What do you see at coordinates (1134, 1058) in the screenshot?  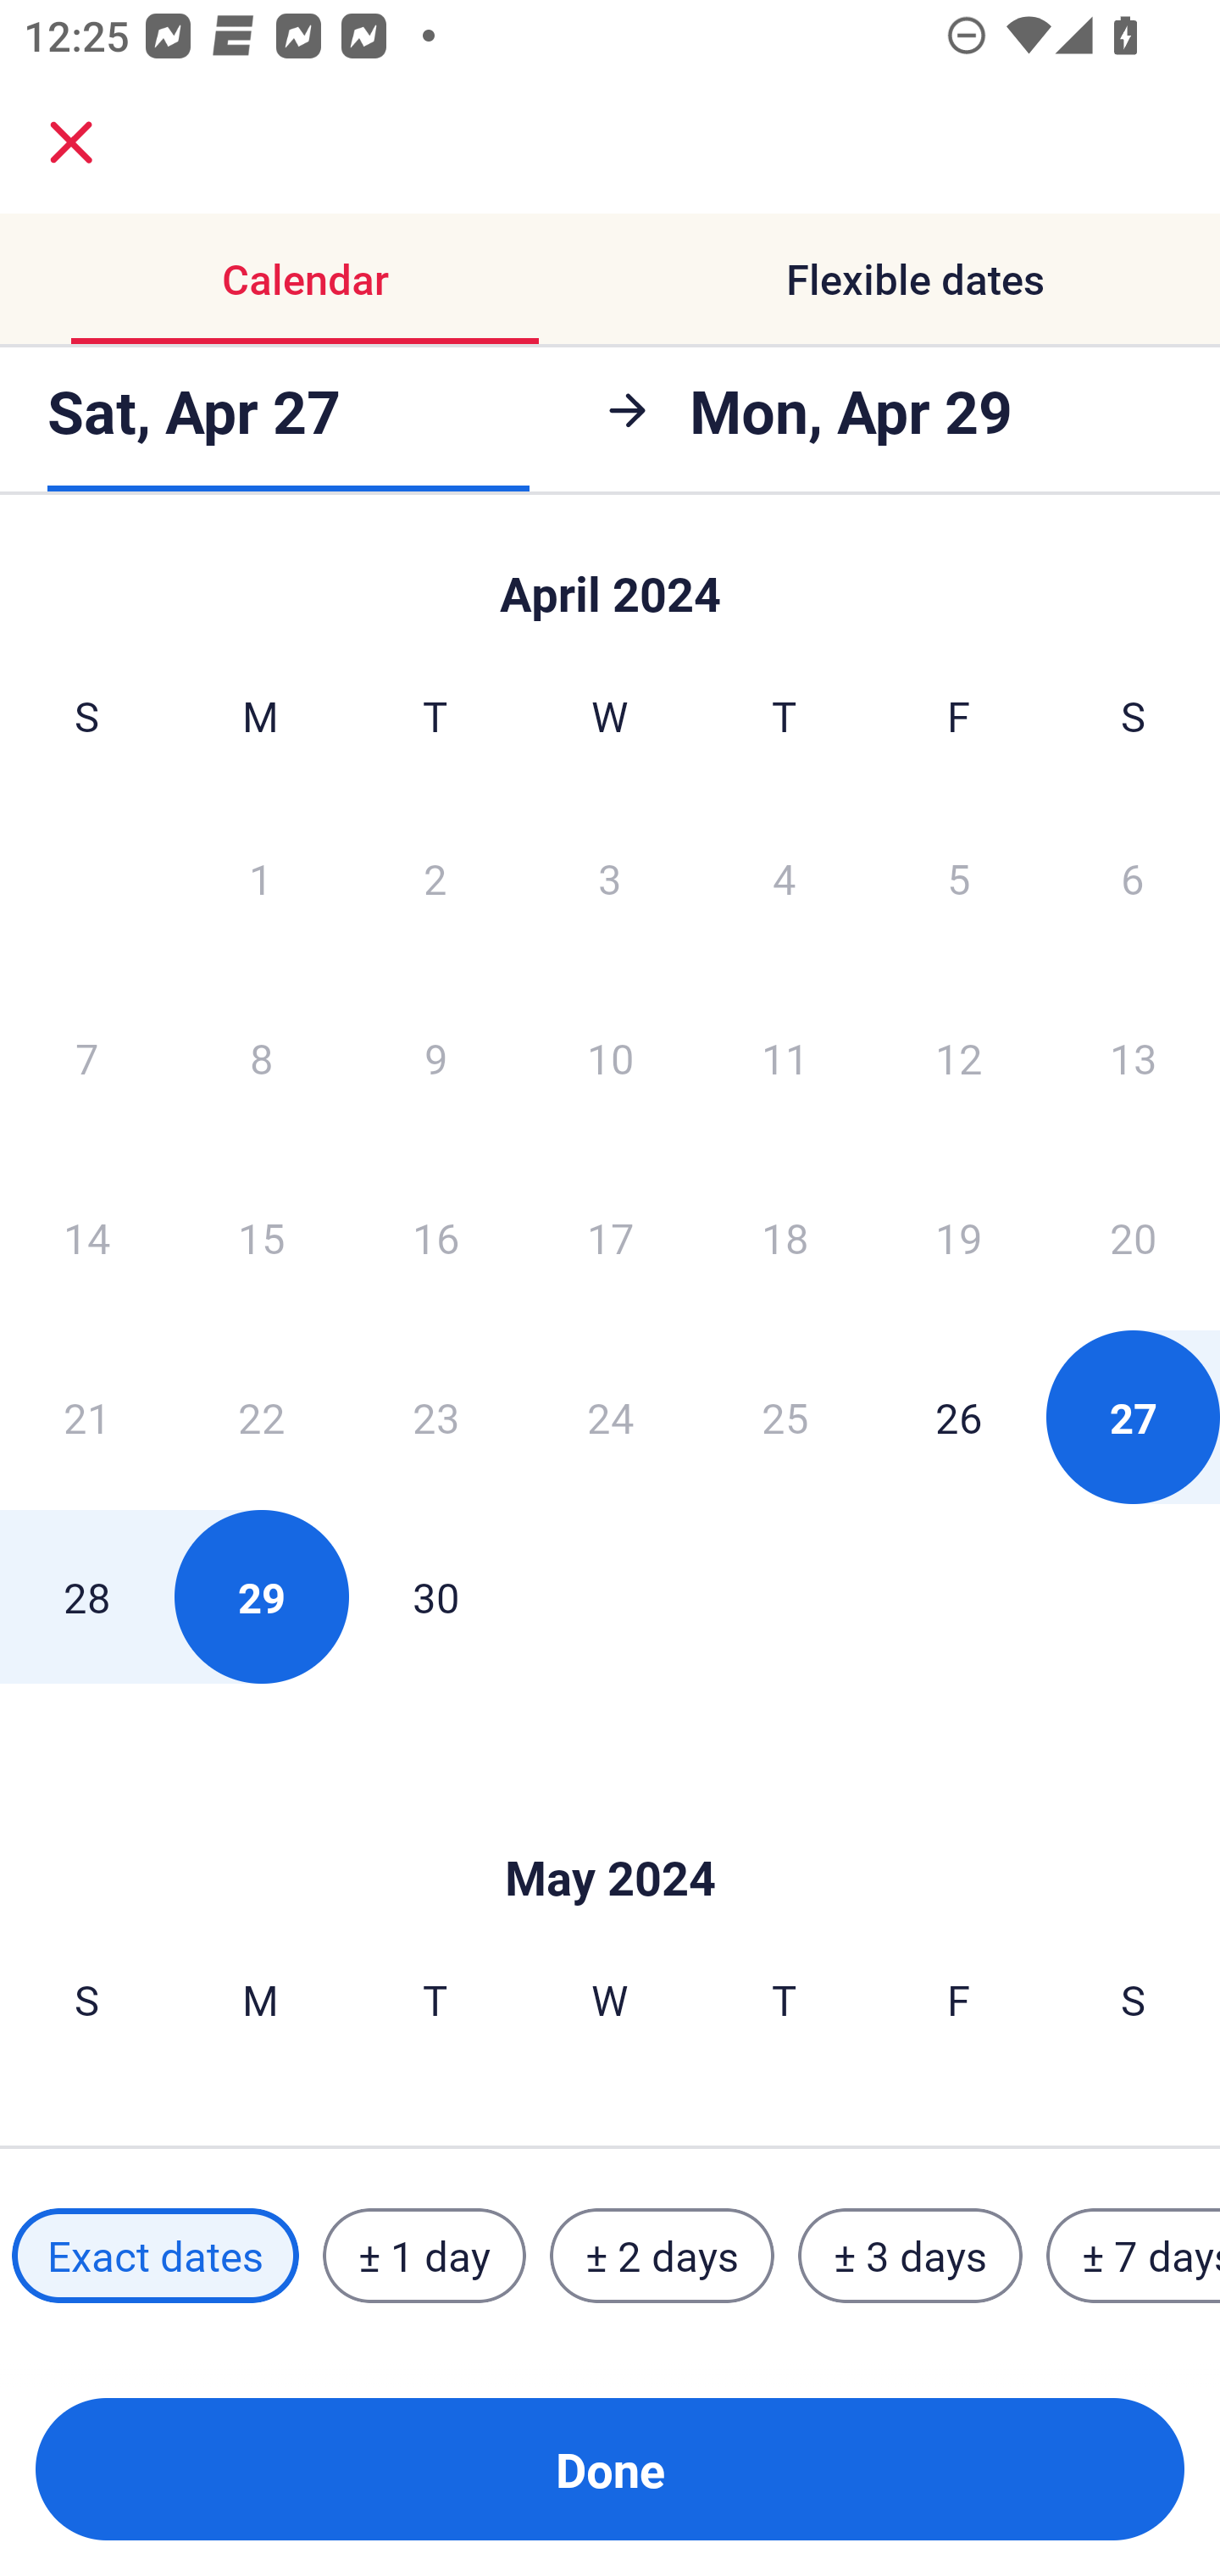 I see `13 Saturday, April 13, 2024` at bounding box center [1134, 1058].